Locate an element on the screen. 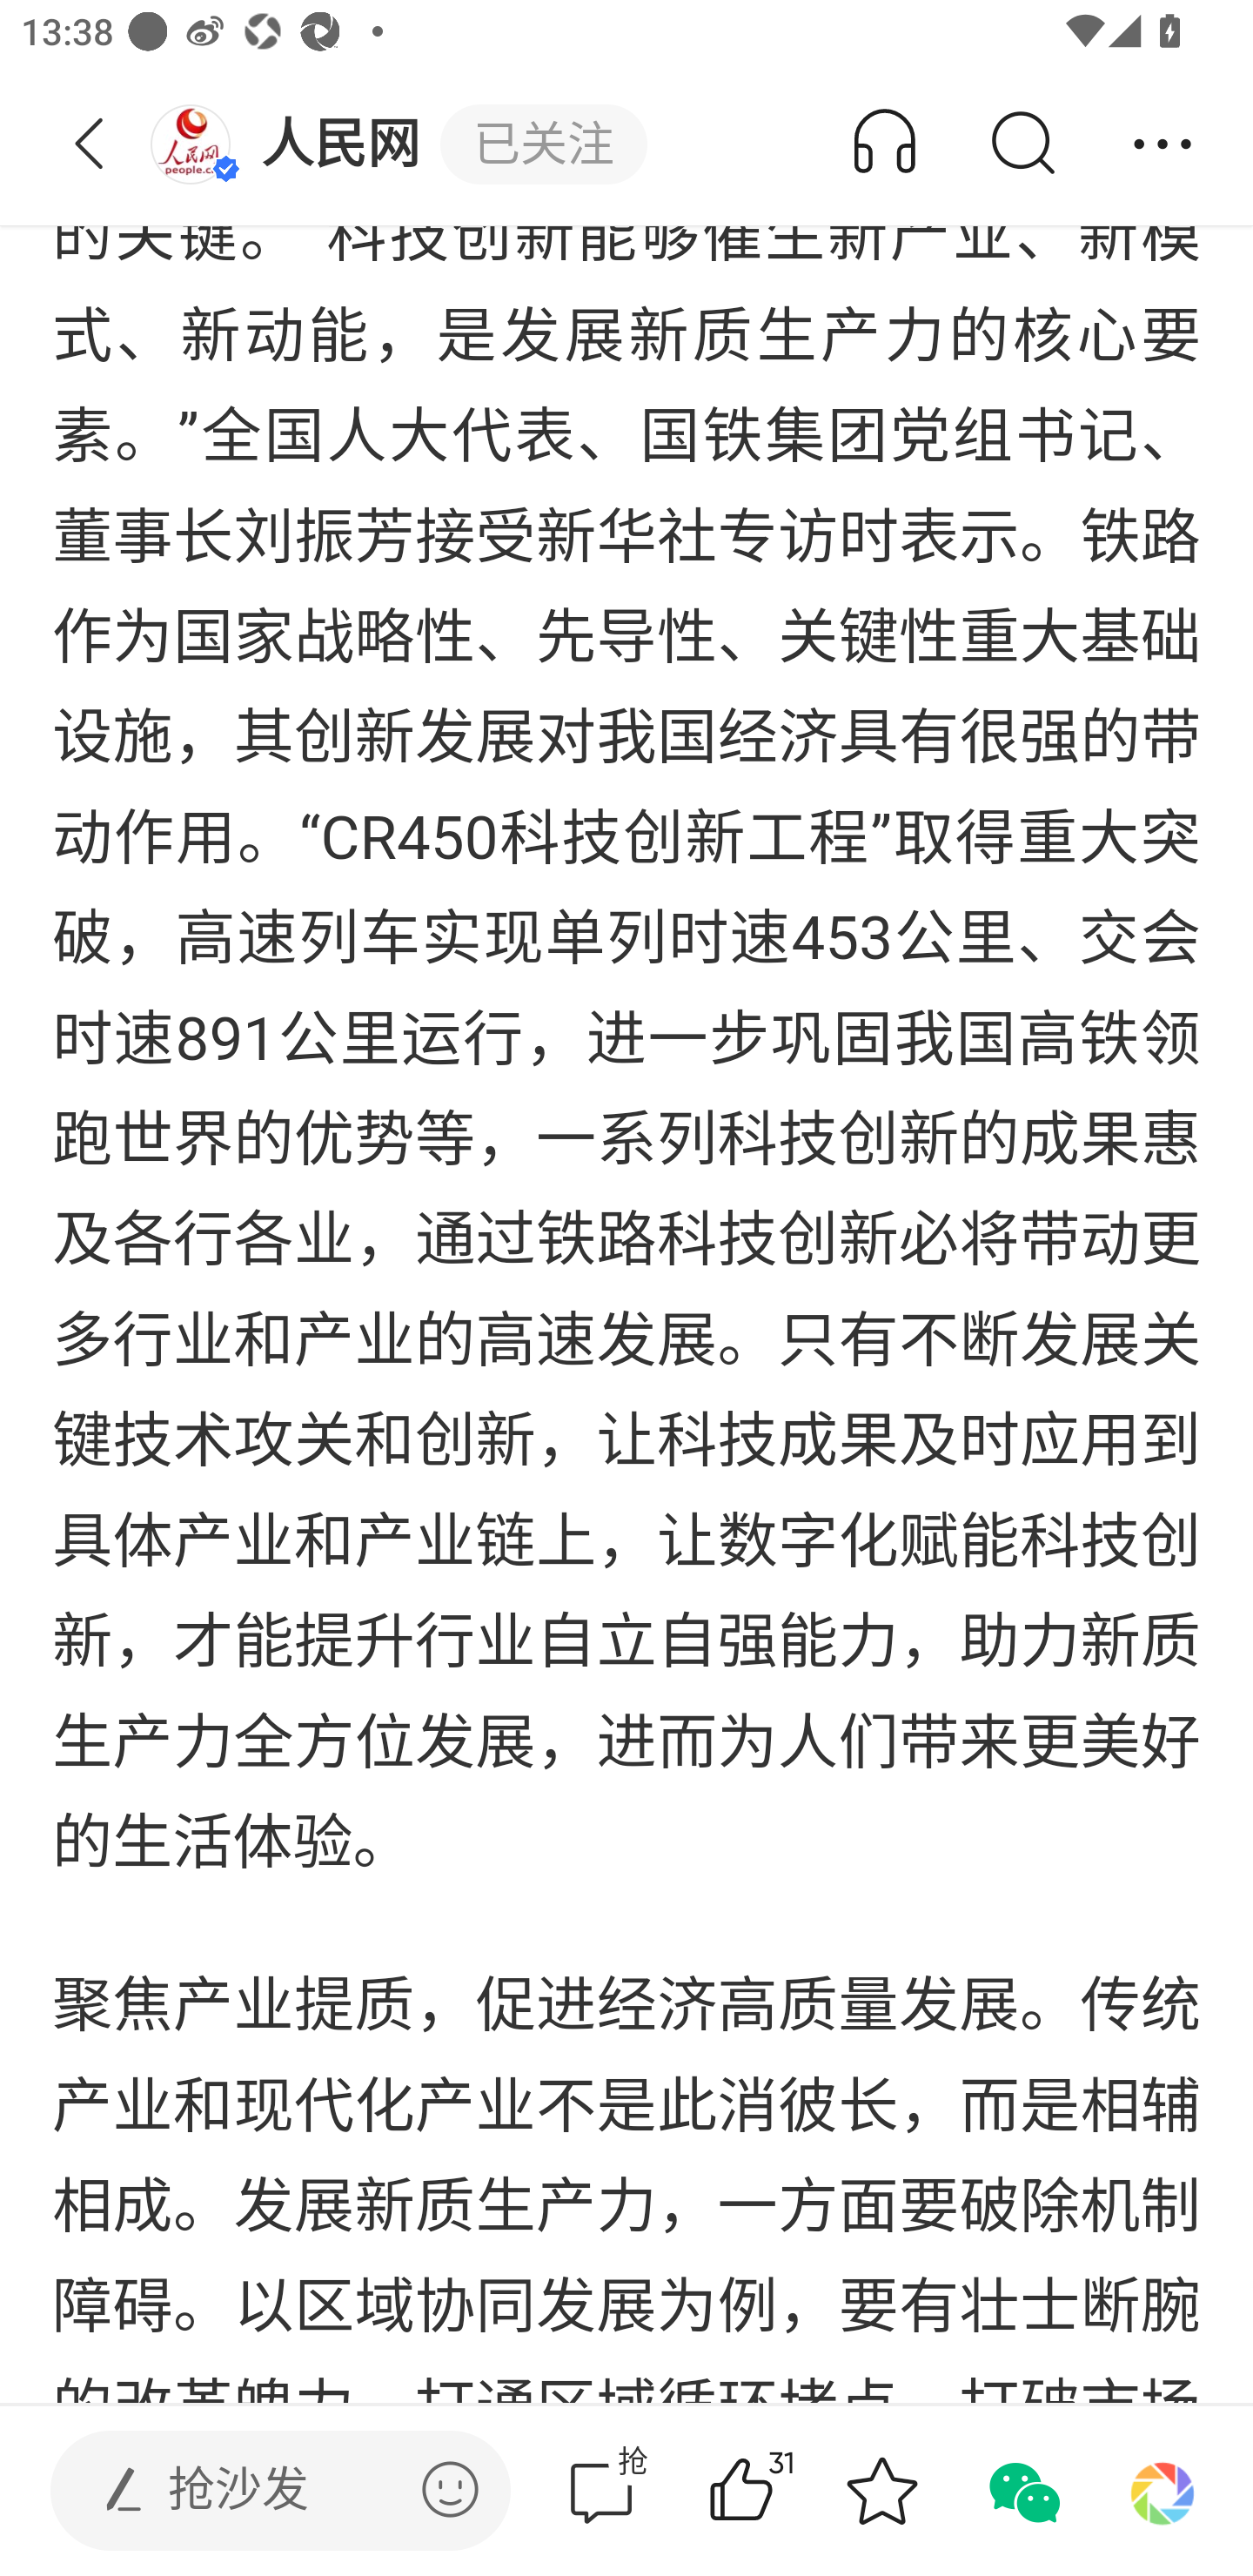 The height and width of the screenshot is (2576, 1253). 分享到朋友圈 is located at coordinates (1163, 2491).